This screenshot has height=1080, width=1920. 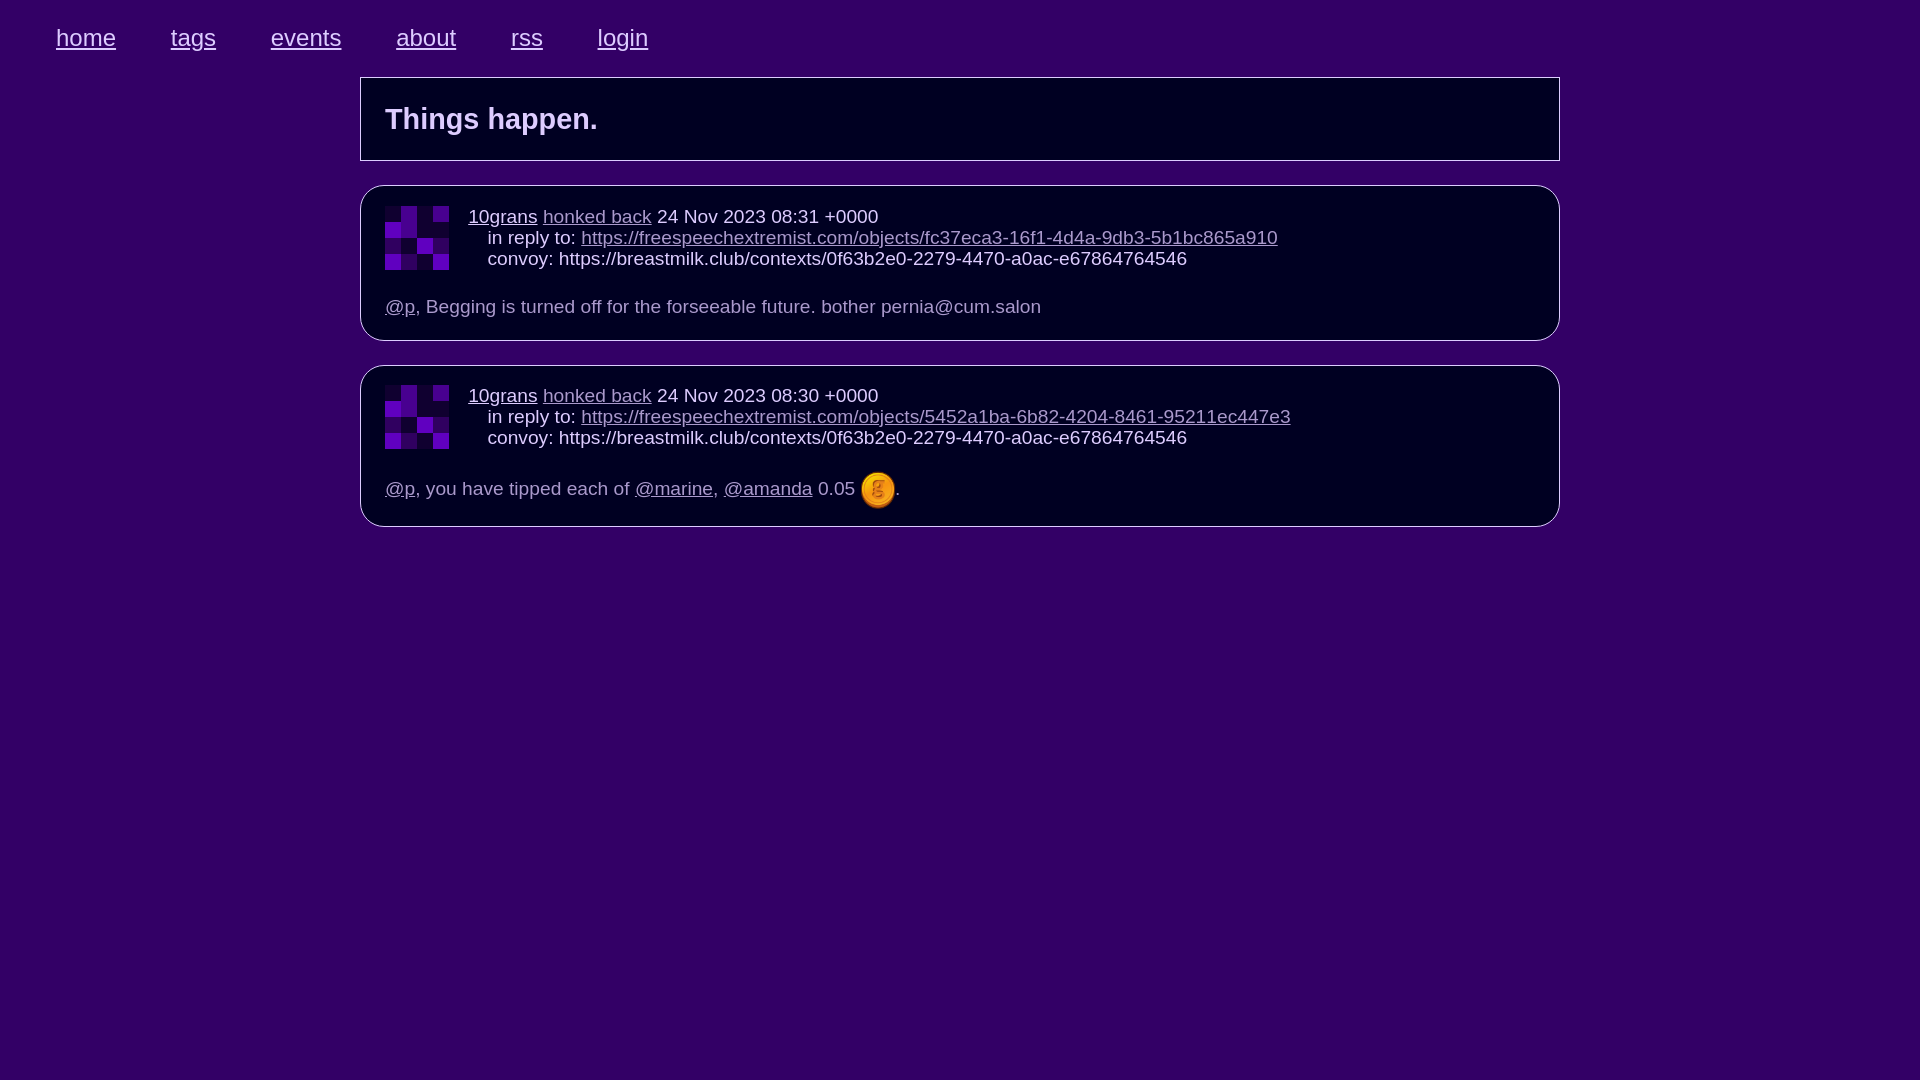 I want to click on honked back, so click(x=598, y=216).